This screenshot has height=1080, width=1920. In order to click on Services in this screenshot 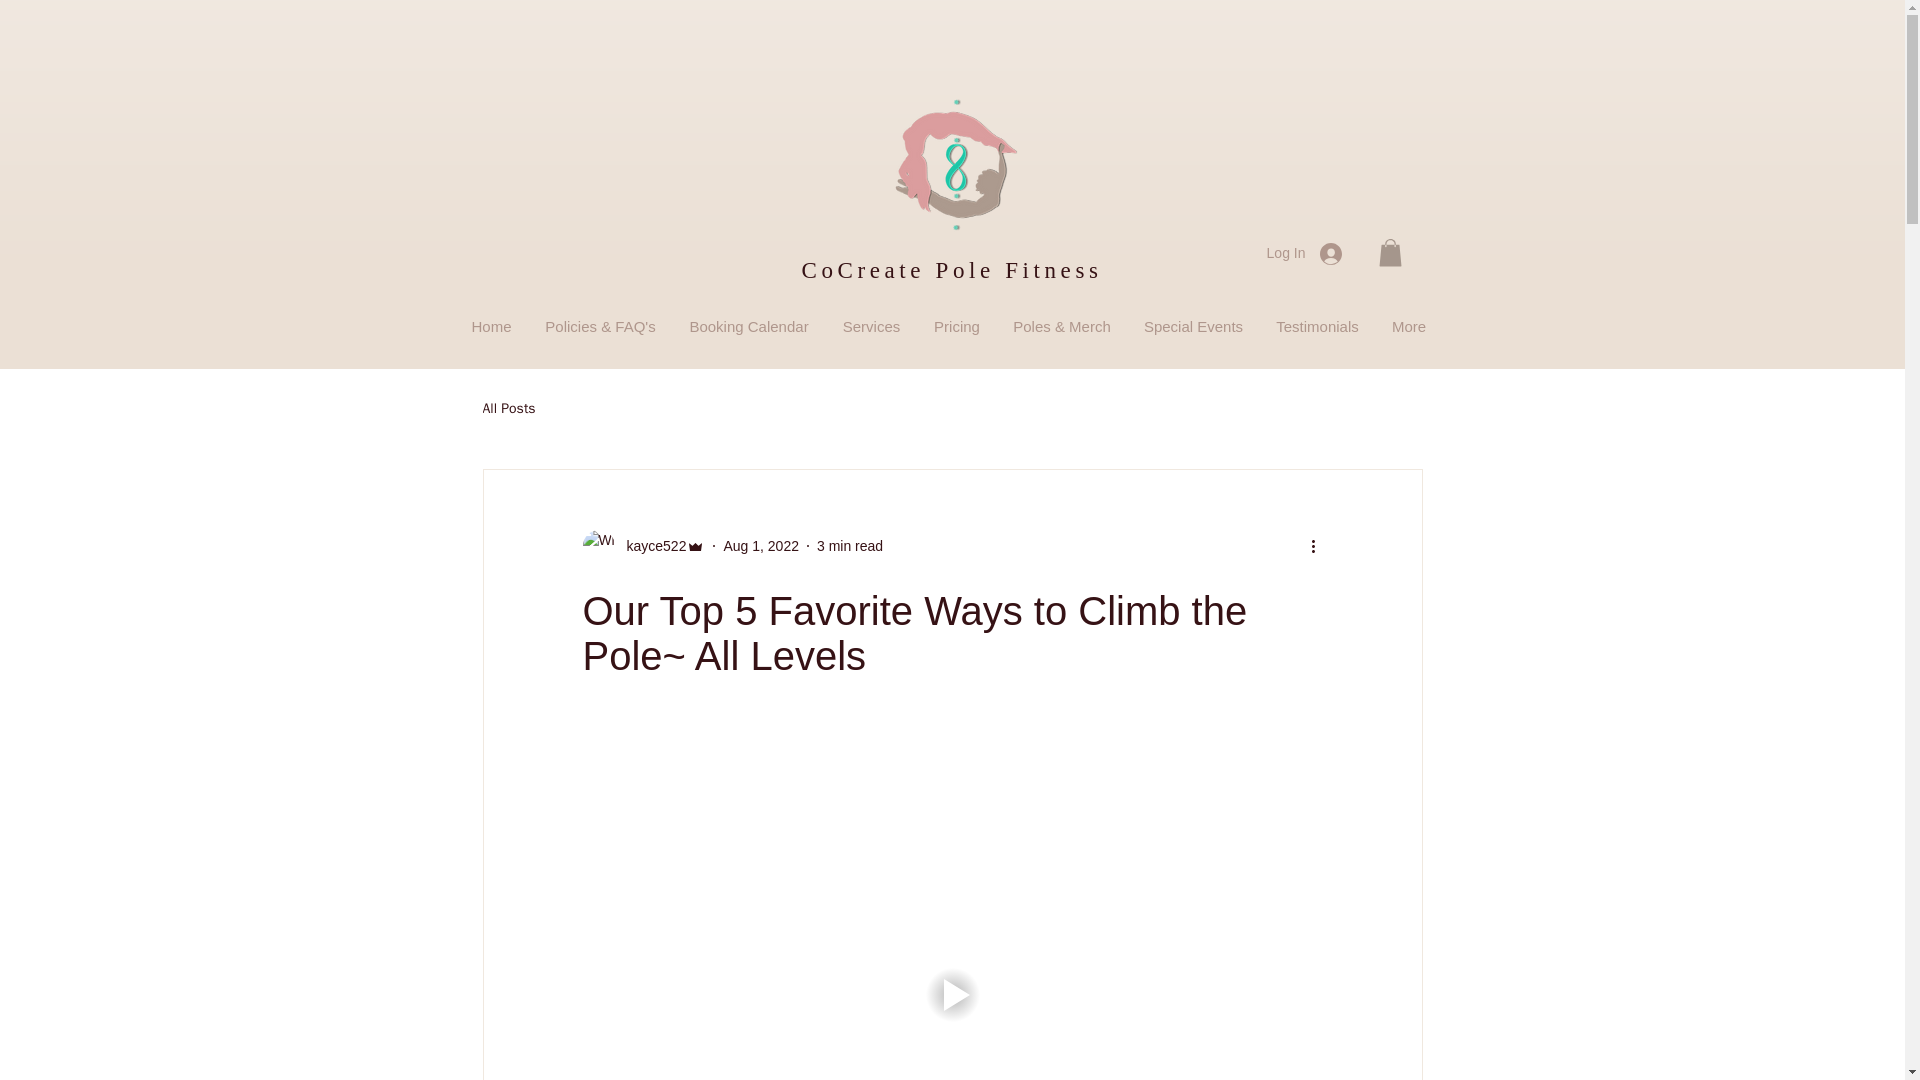, I will do `click(871, 326)`.